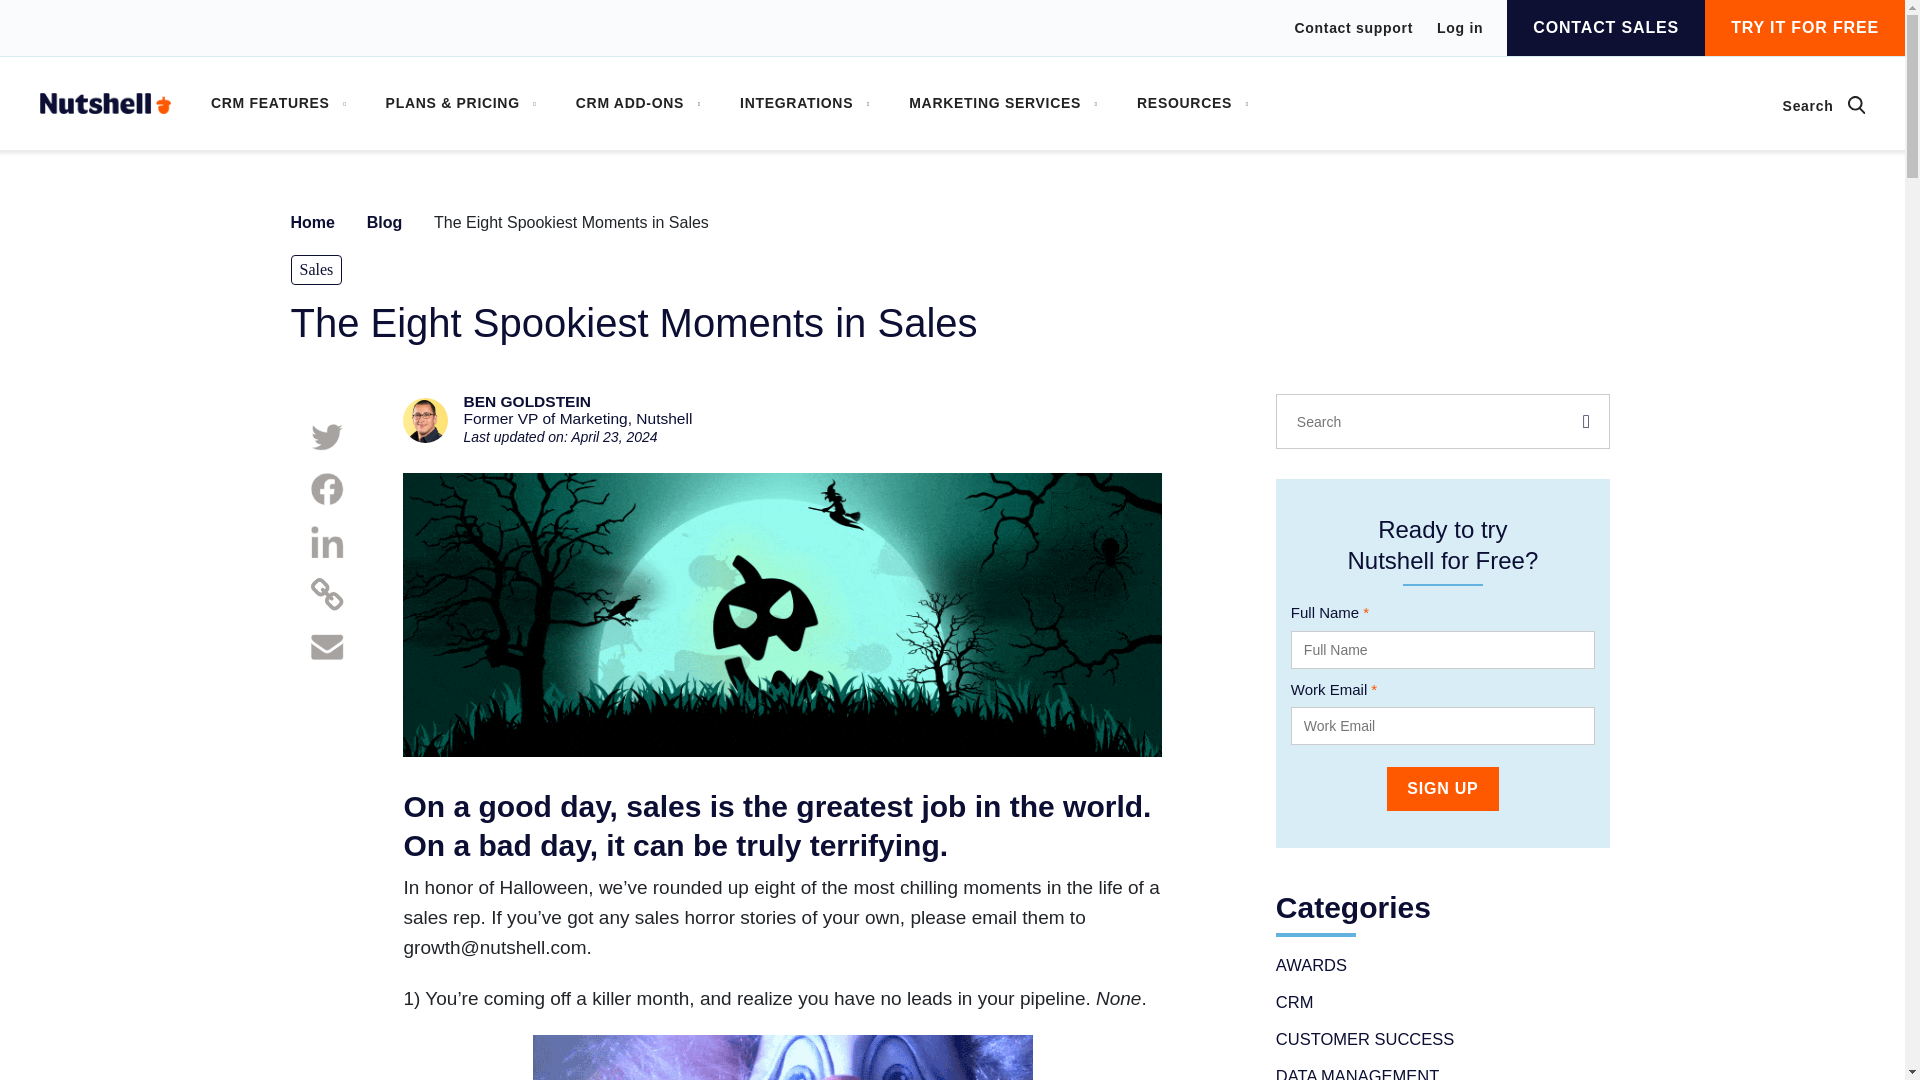  Describe the element at coordinates (278, 104) in the screenshot. I see `CRM FEATURES` at that location.